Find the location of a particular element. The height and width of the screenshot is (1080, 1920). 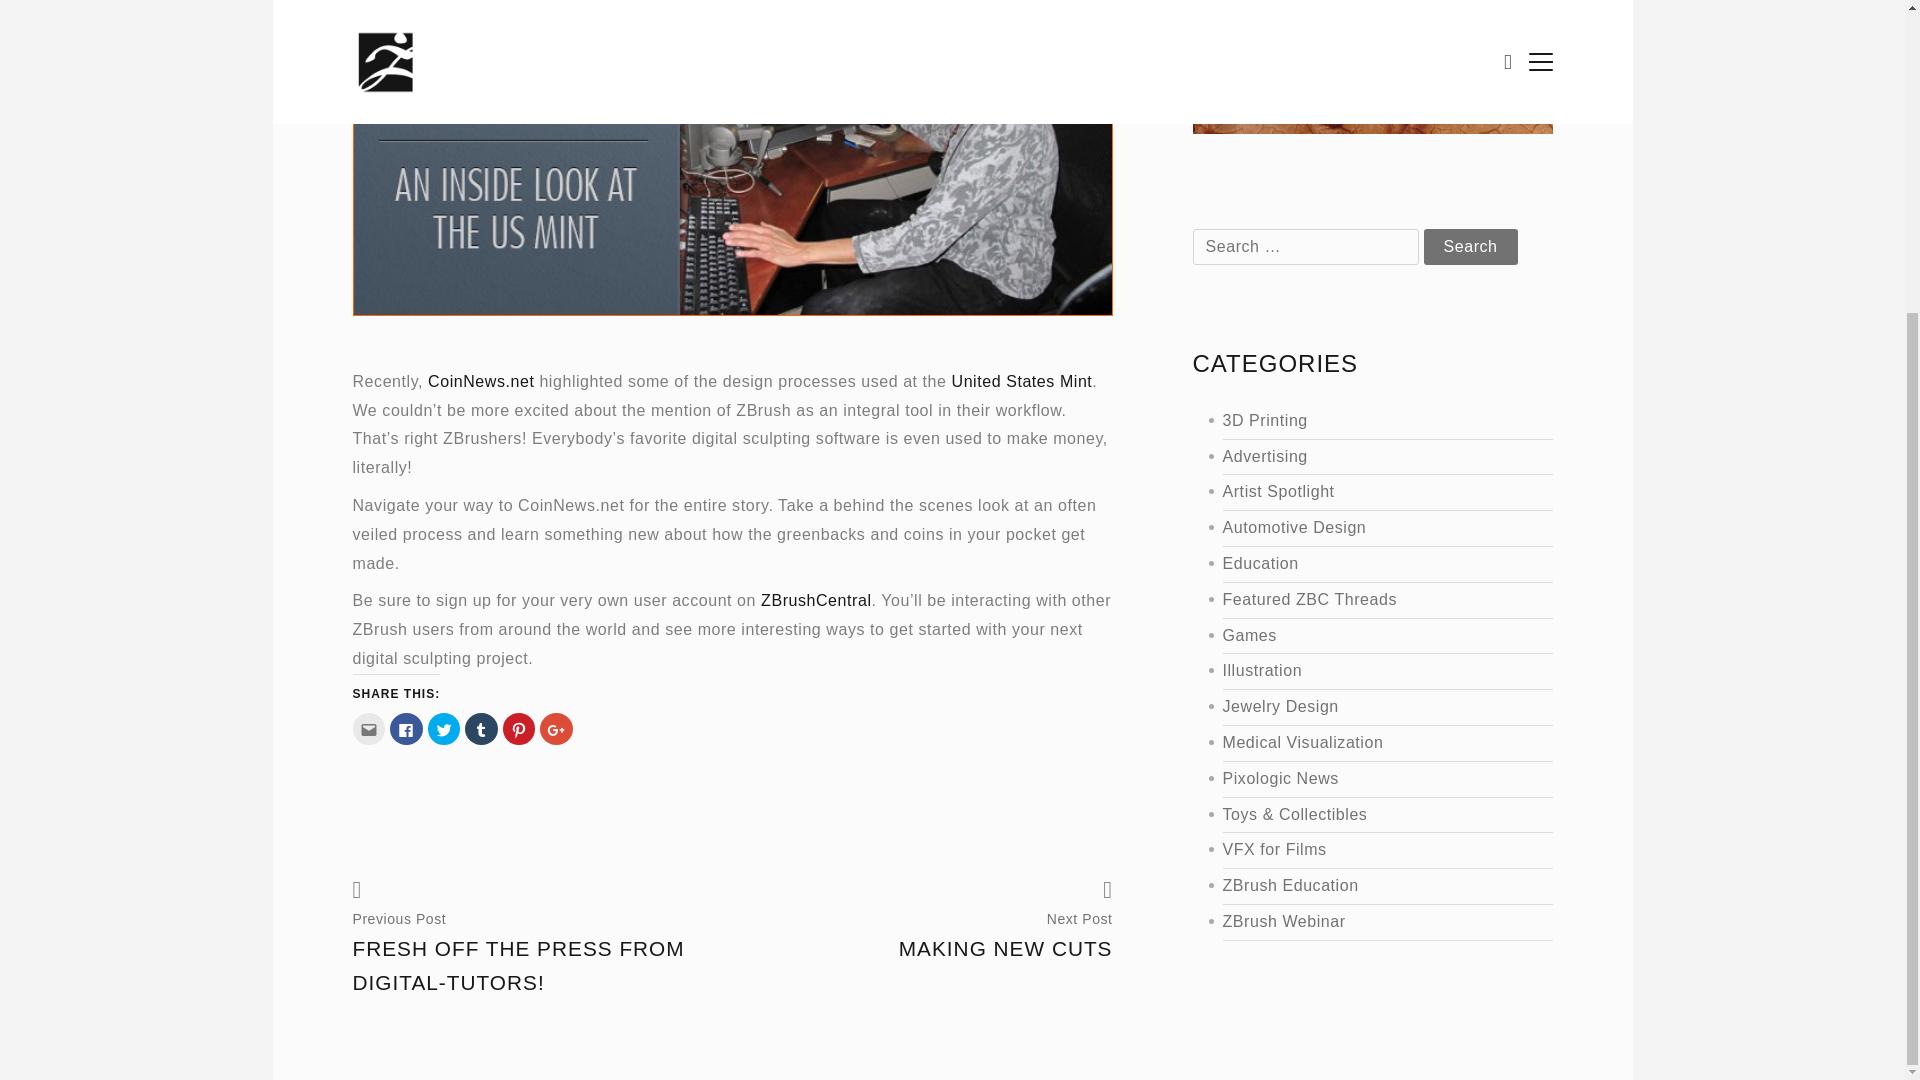

Medical Visualization with ZBrush is located at coordinates (480, 380).